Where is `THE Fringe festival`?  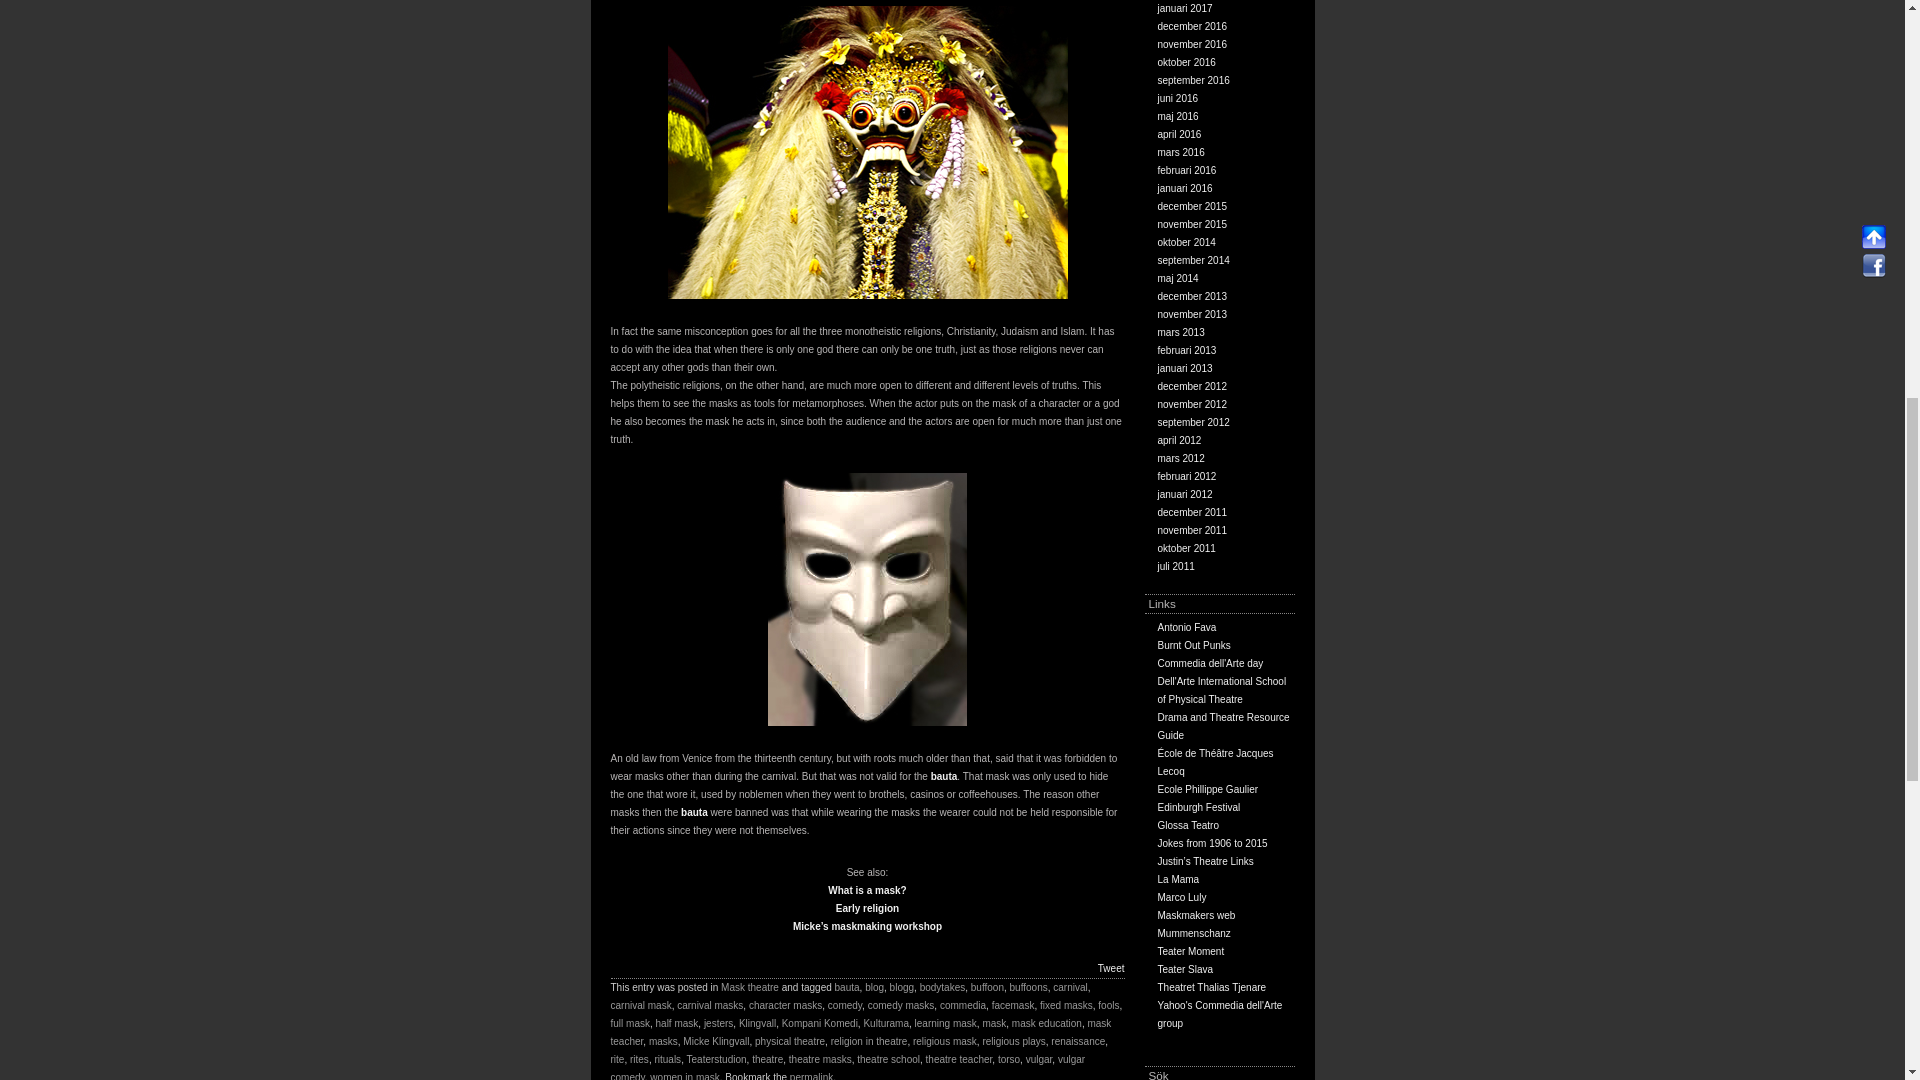 THE Fringe festival is located at coordinates (1198, 808).